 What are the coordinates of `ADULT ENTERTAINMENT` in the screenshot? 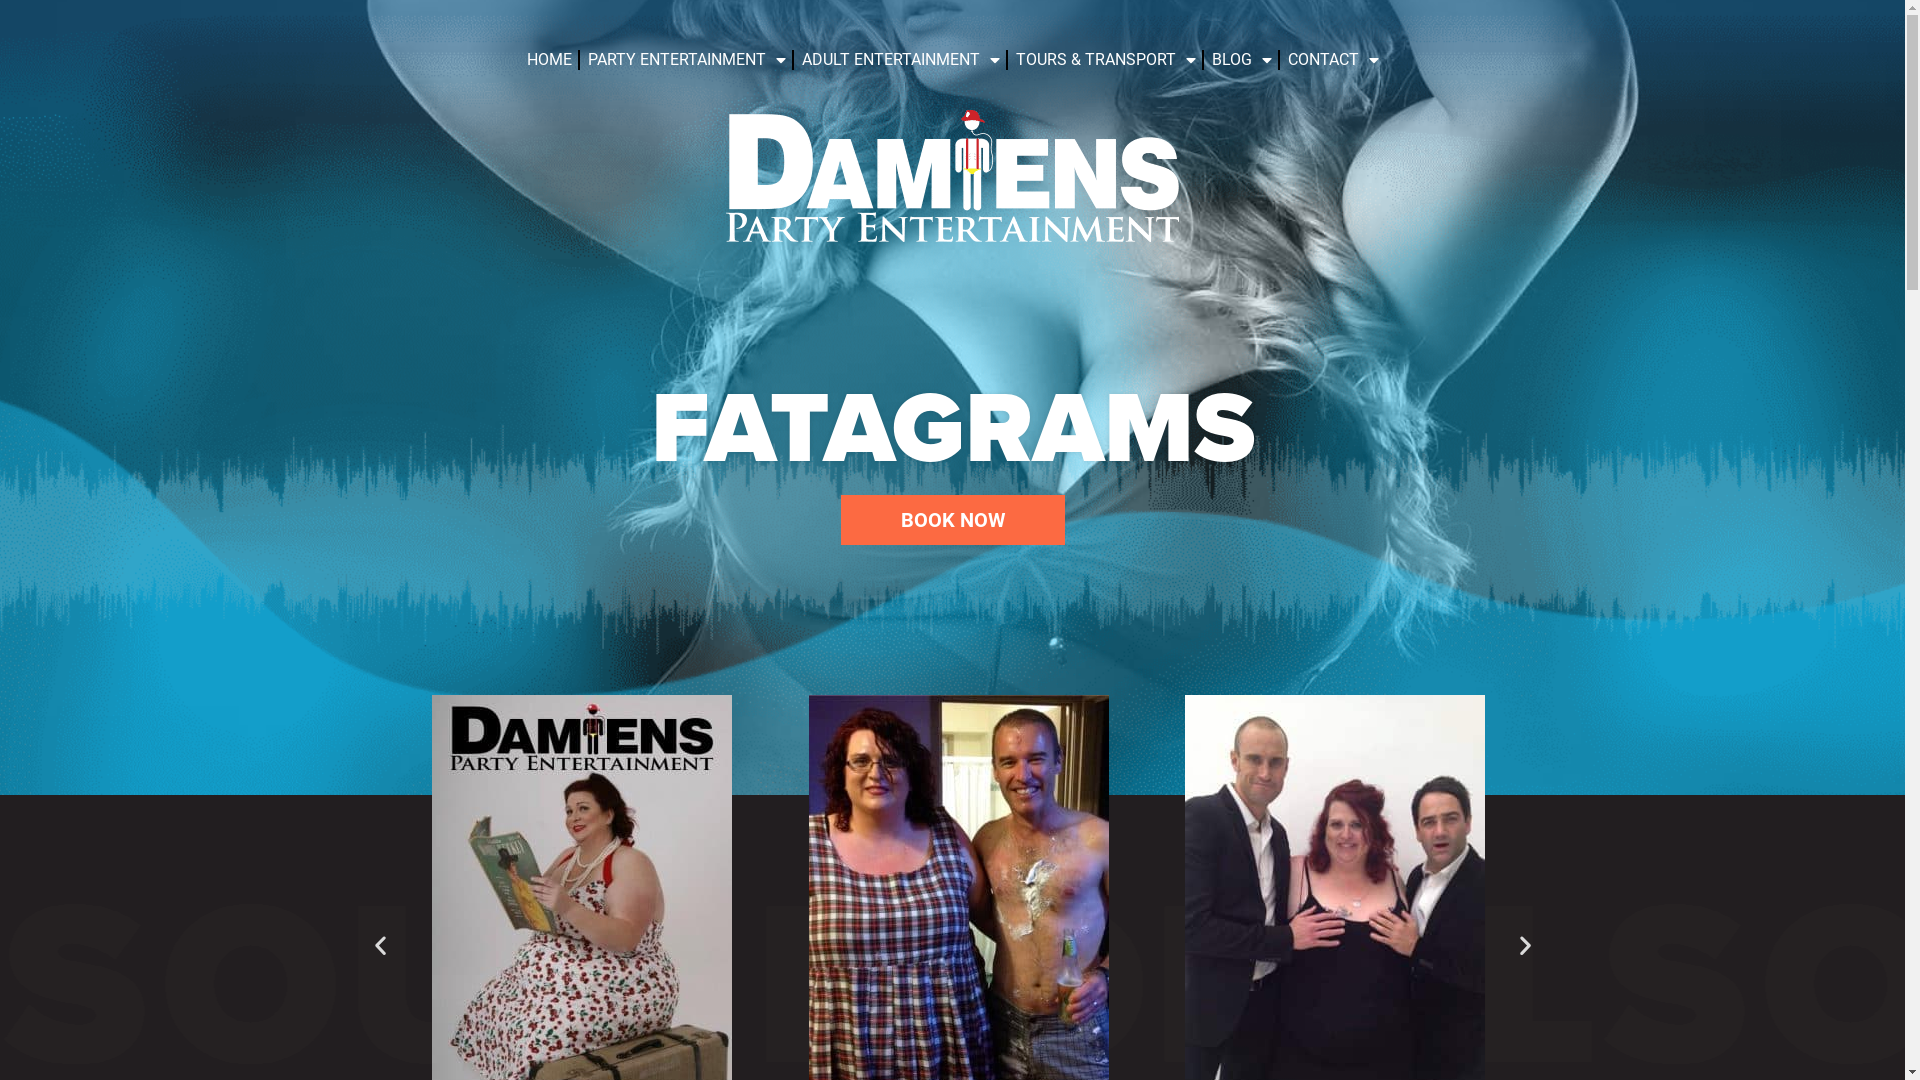 It's located at (901, 60).